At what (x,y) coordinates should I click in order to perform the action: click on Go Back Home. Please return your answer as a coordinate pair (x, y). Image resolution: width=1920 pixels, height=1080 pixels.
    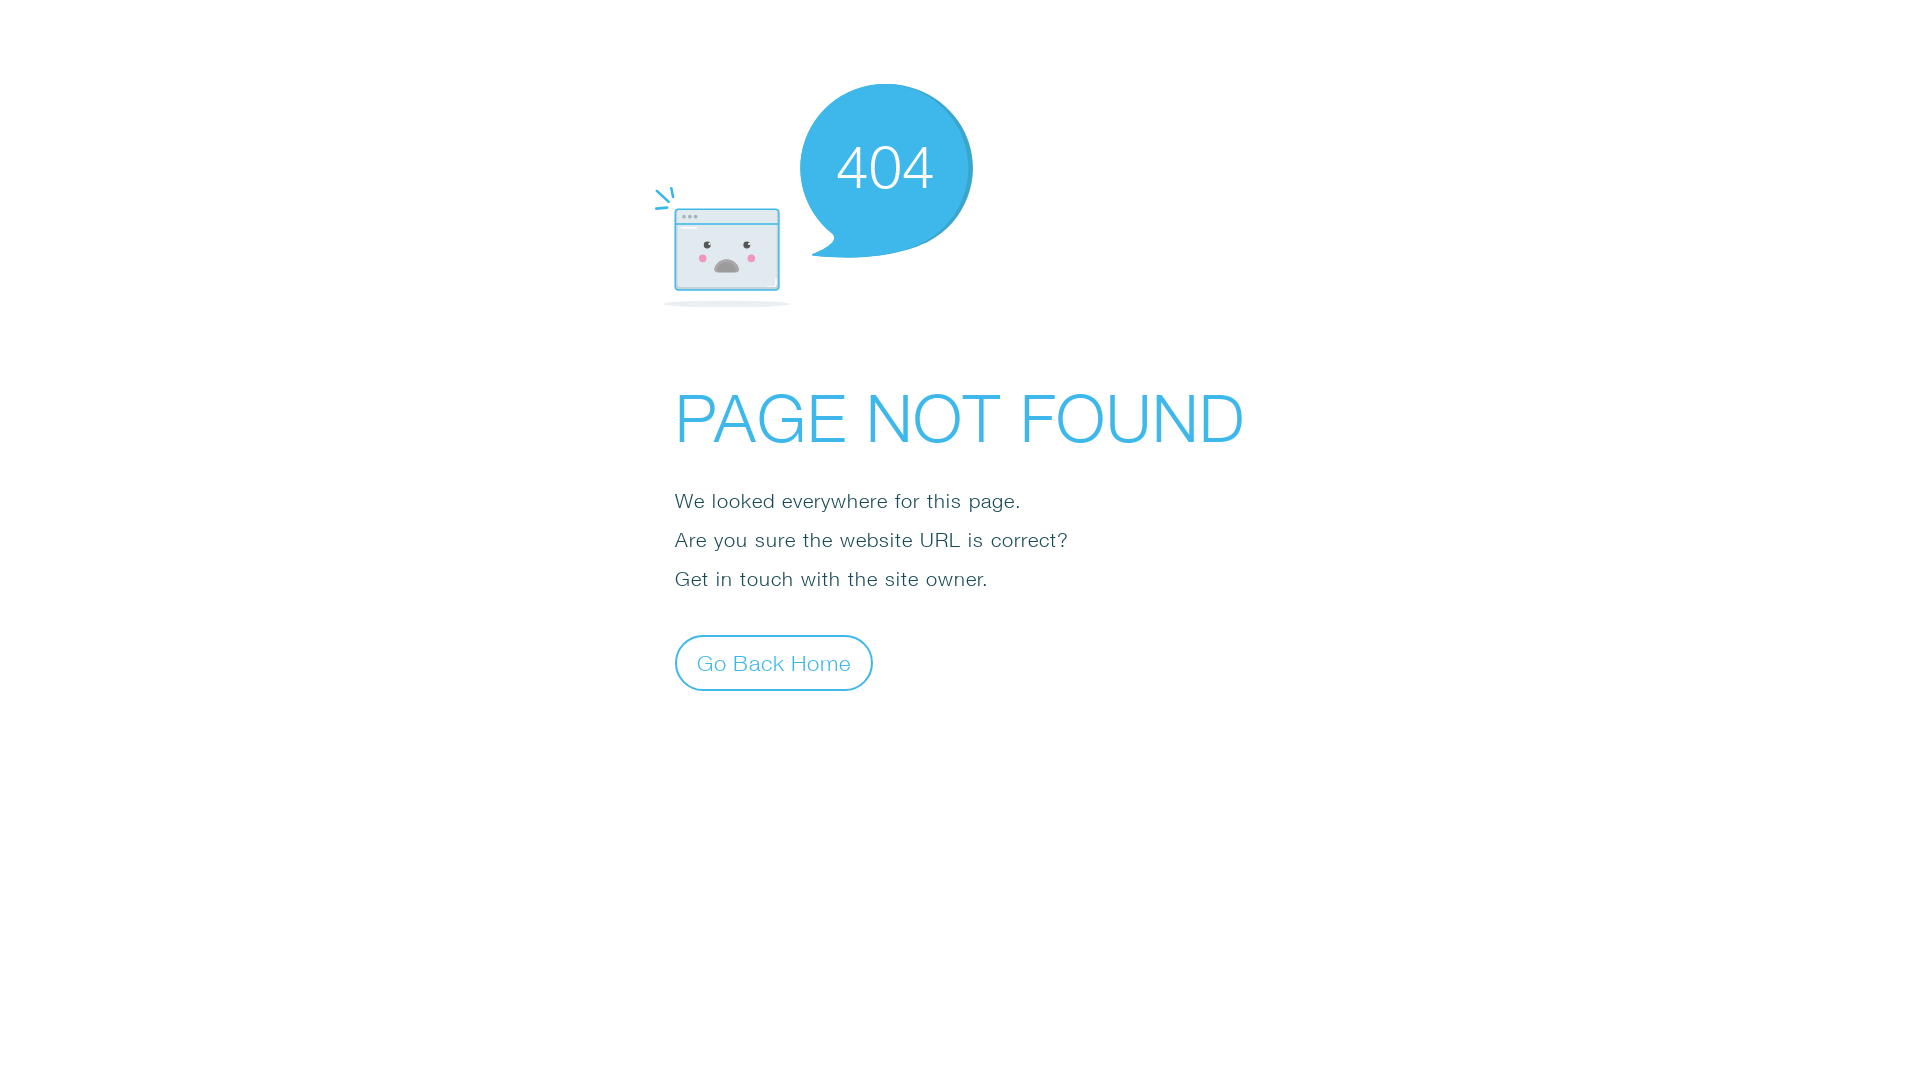
    Looking at the image, I should click on (774, 662).